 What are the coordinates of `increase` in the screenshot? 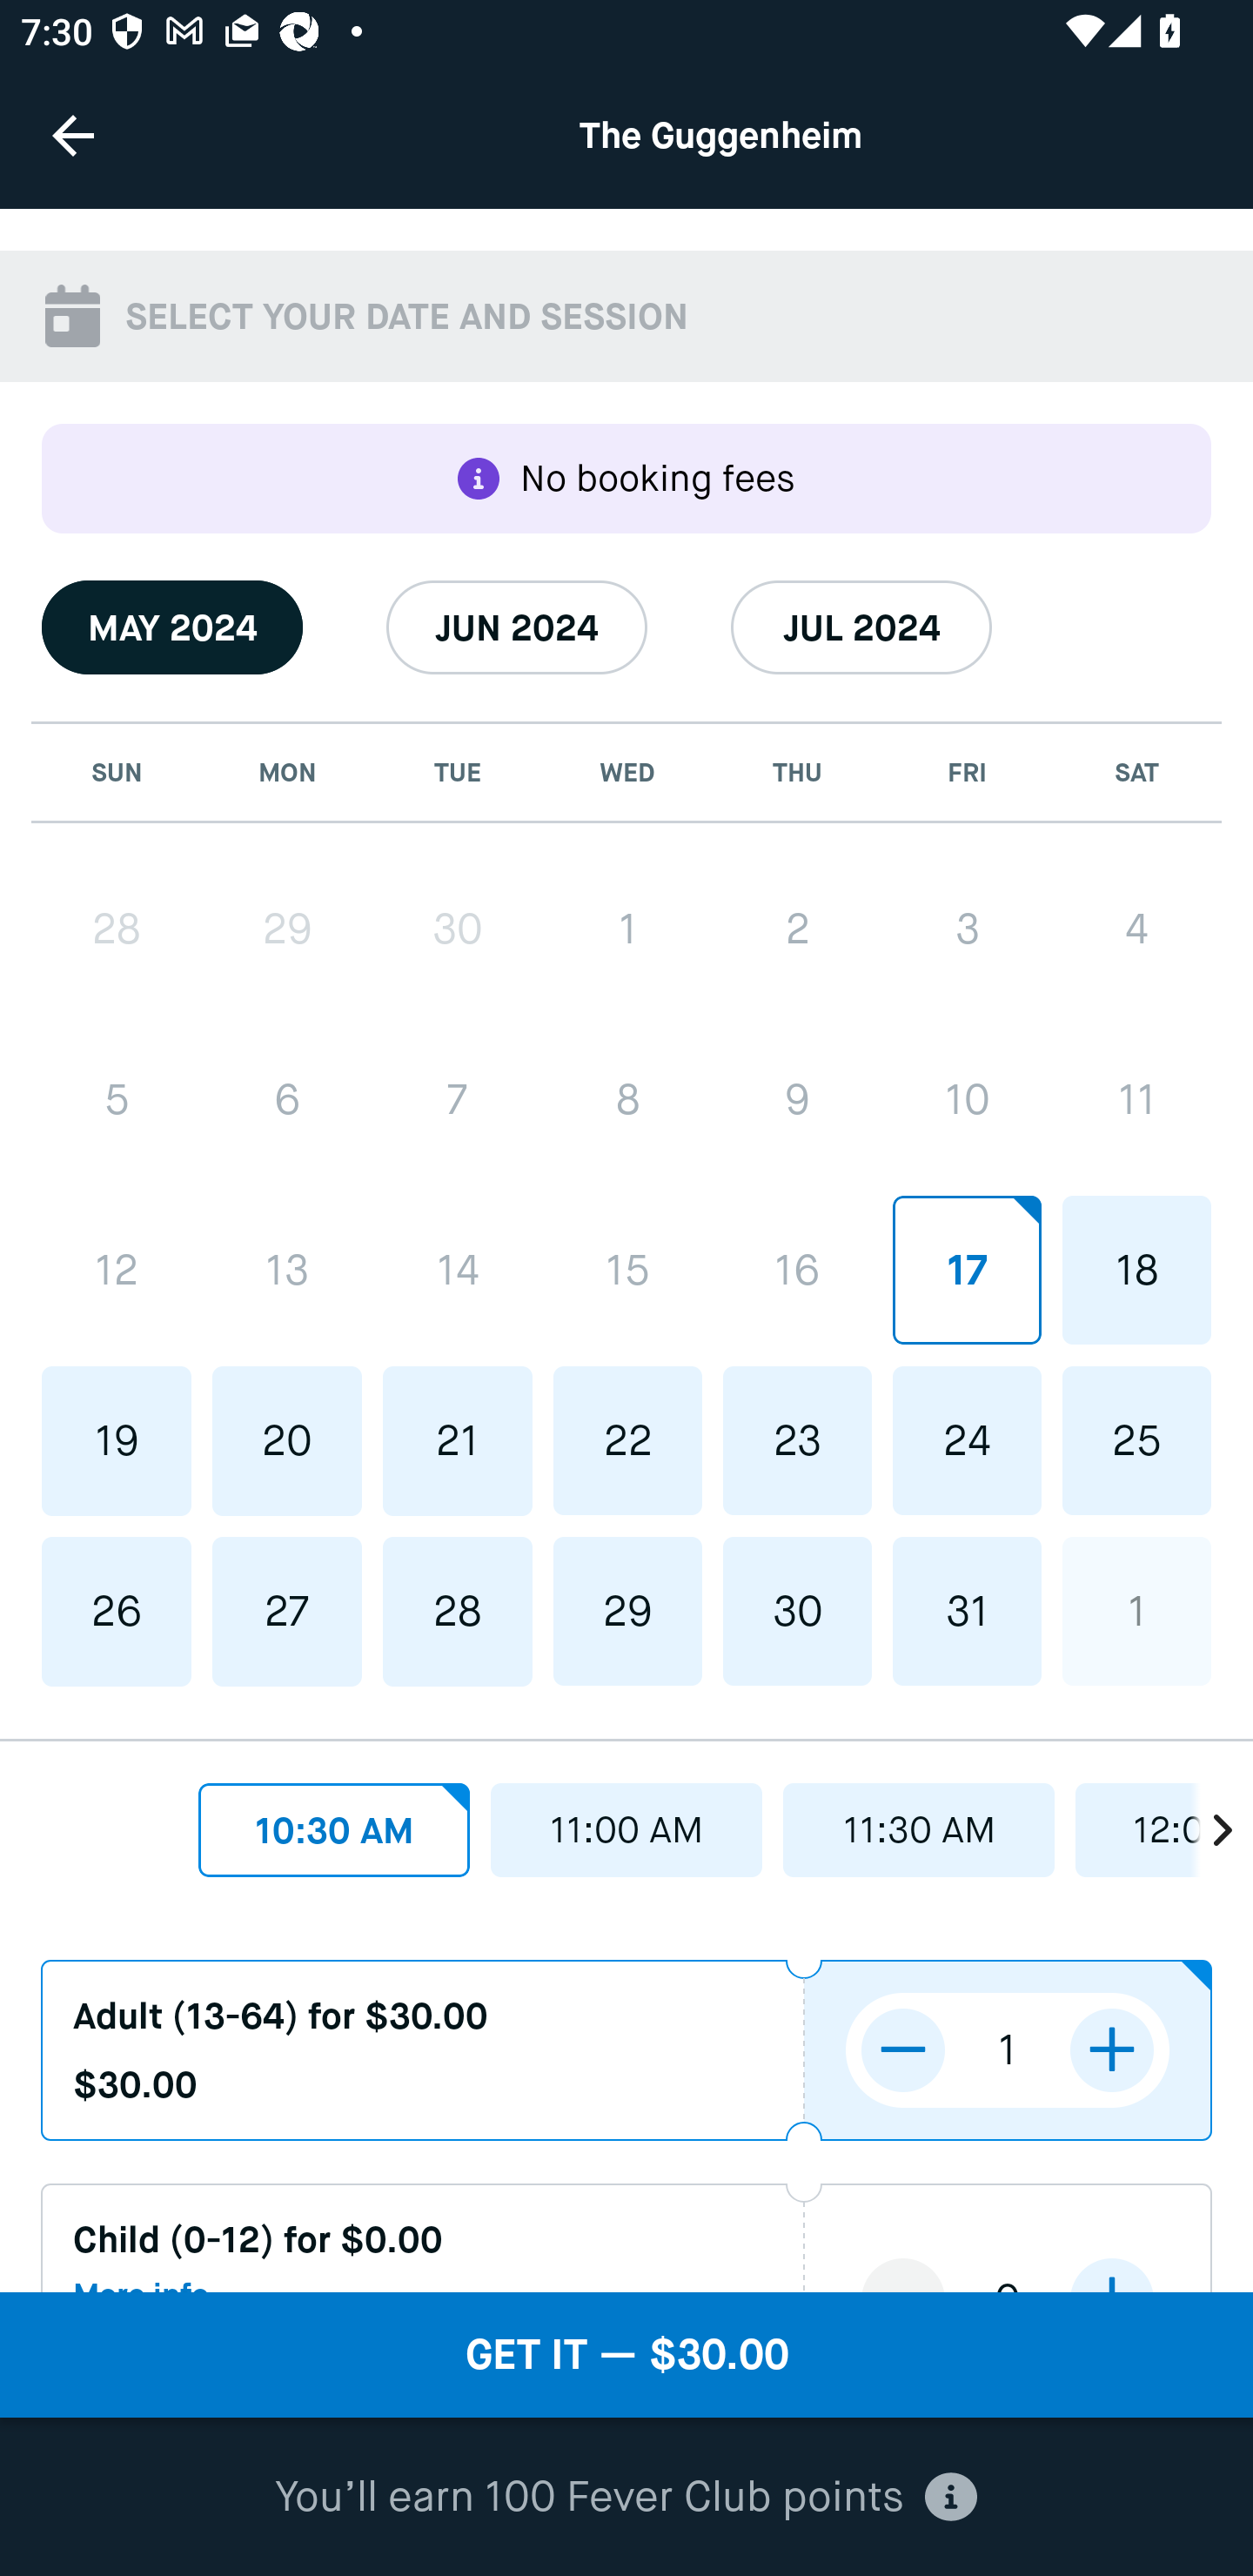 It's located at (1112, 2050).